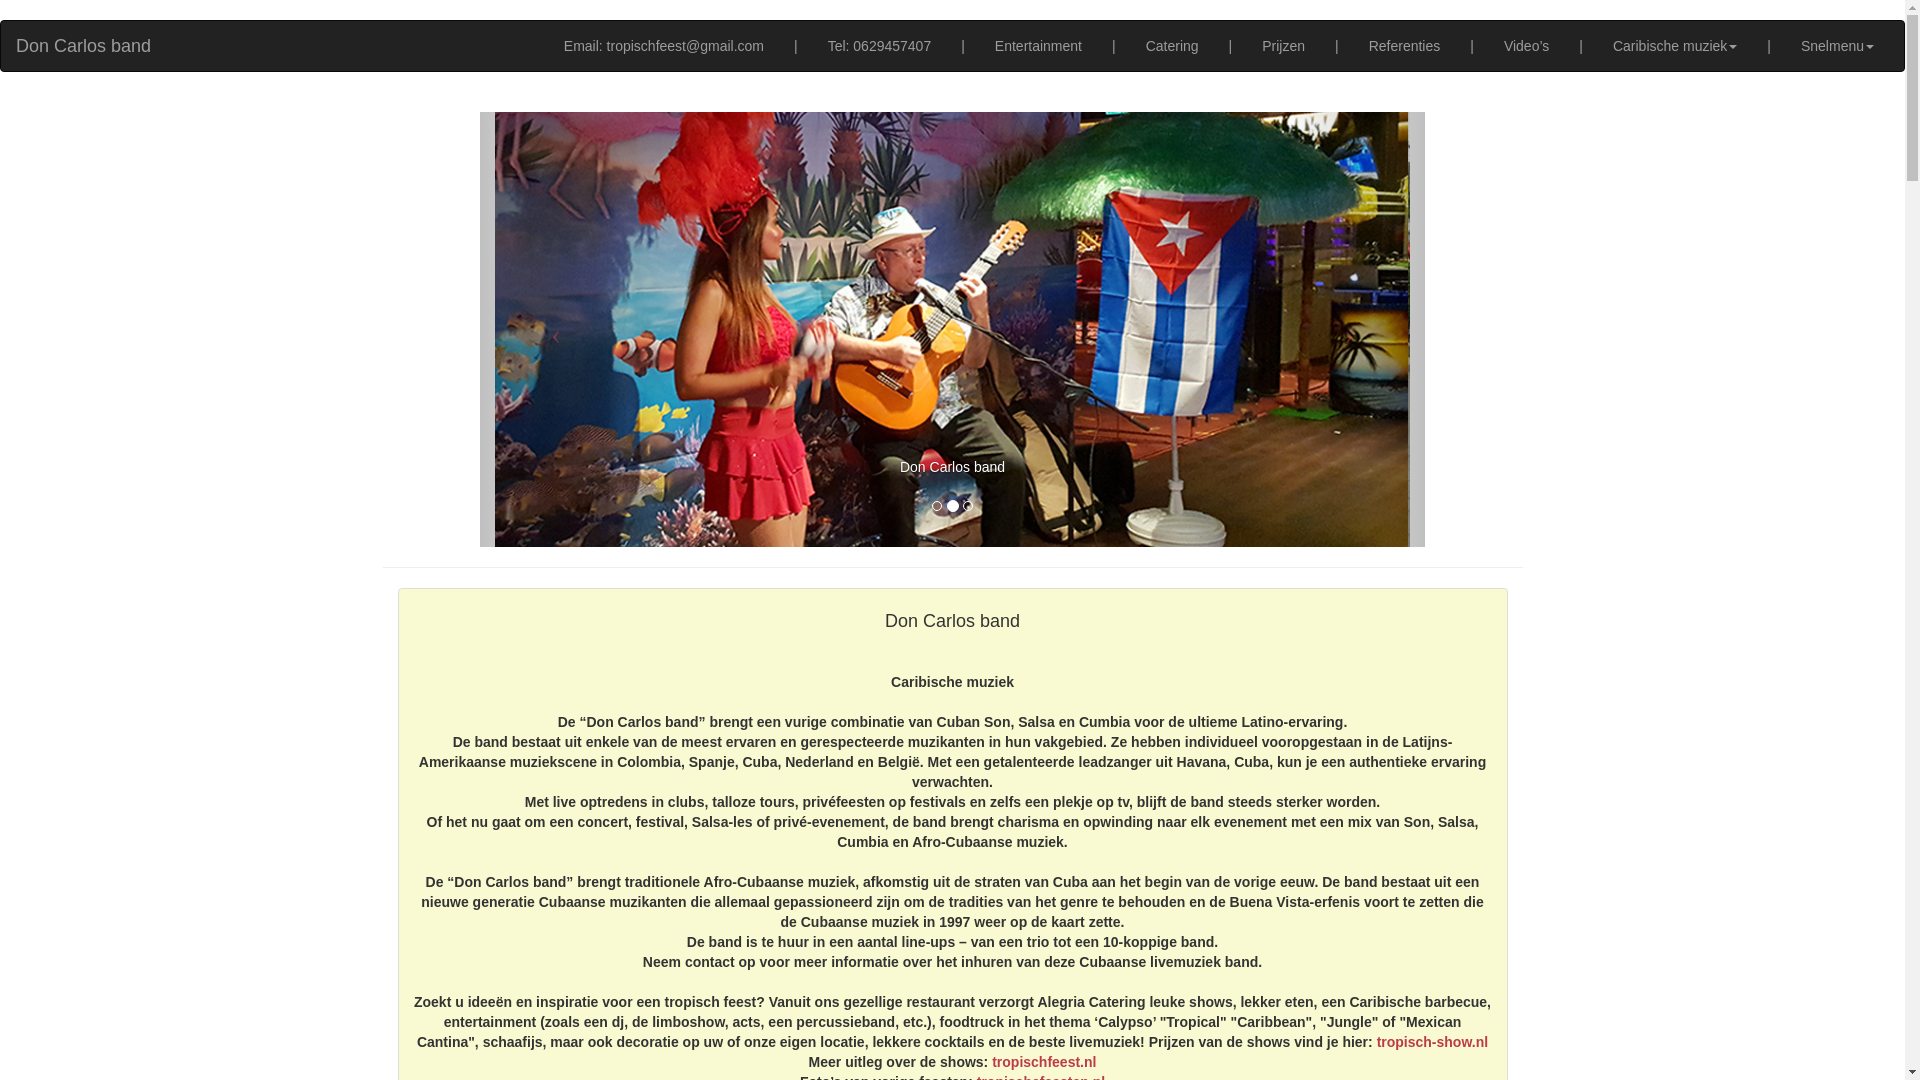 The height and width of the screenshot is (1080, 1920). I want to click on |, so click(1769, 46).